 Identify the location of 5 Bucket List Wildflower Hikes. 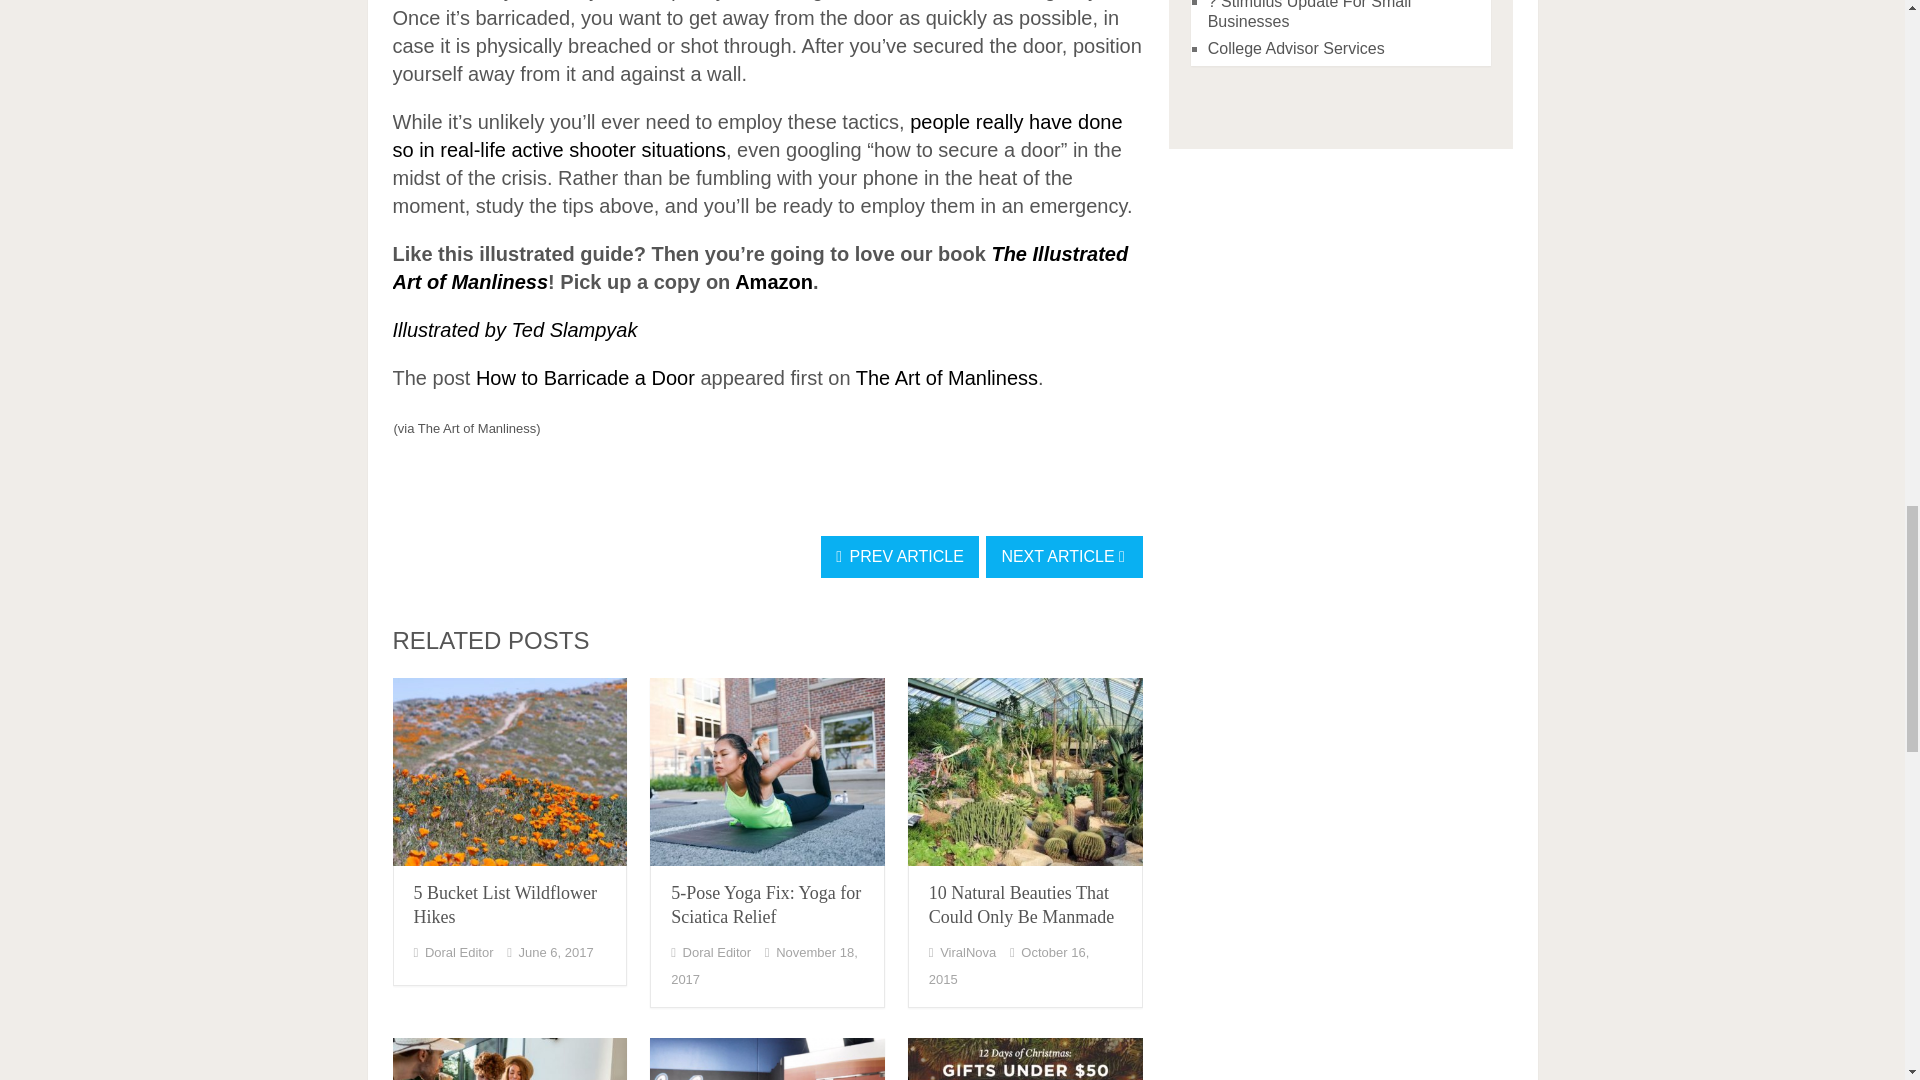
(506, 904).